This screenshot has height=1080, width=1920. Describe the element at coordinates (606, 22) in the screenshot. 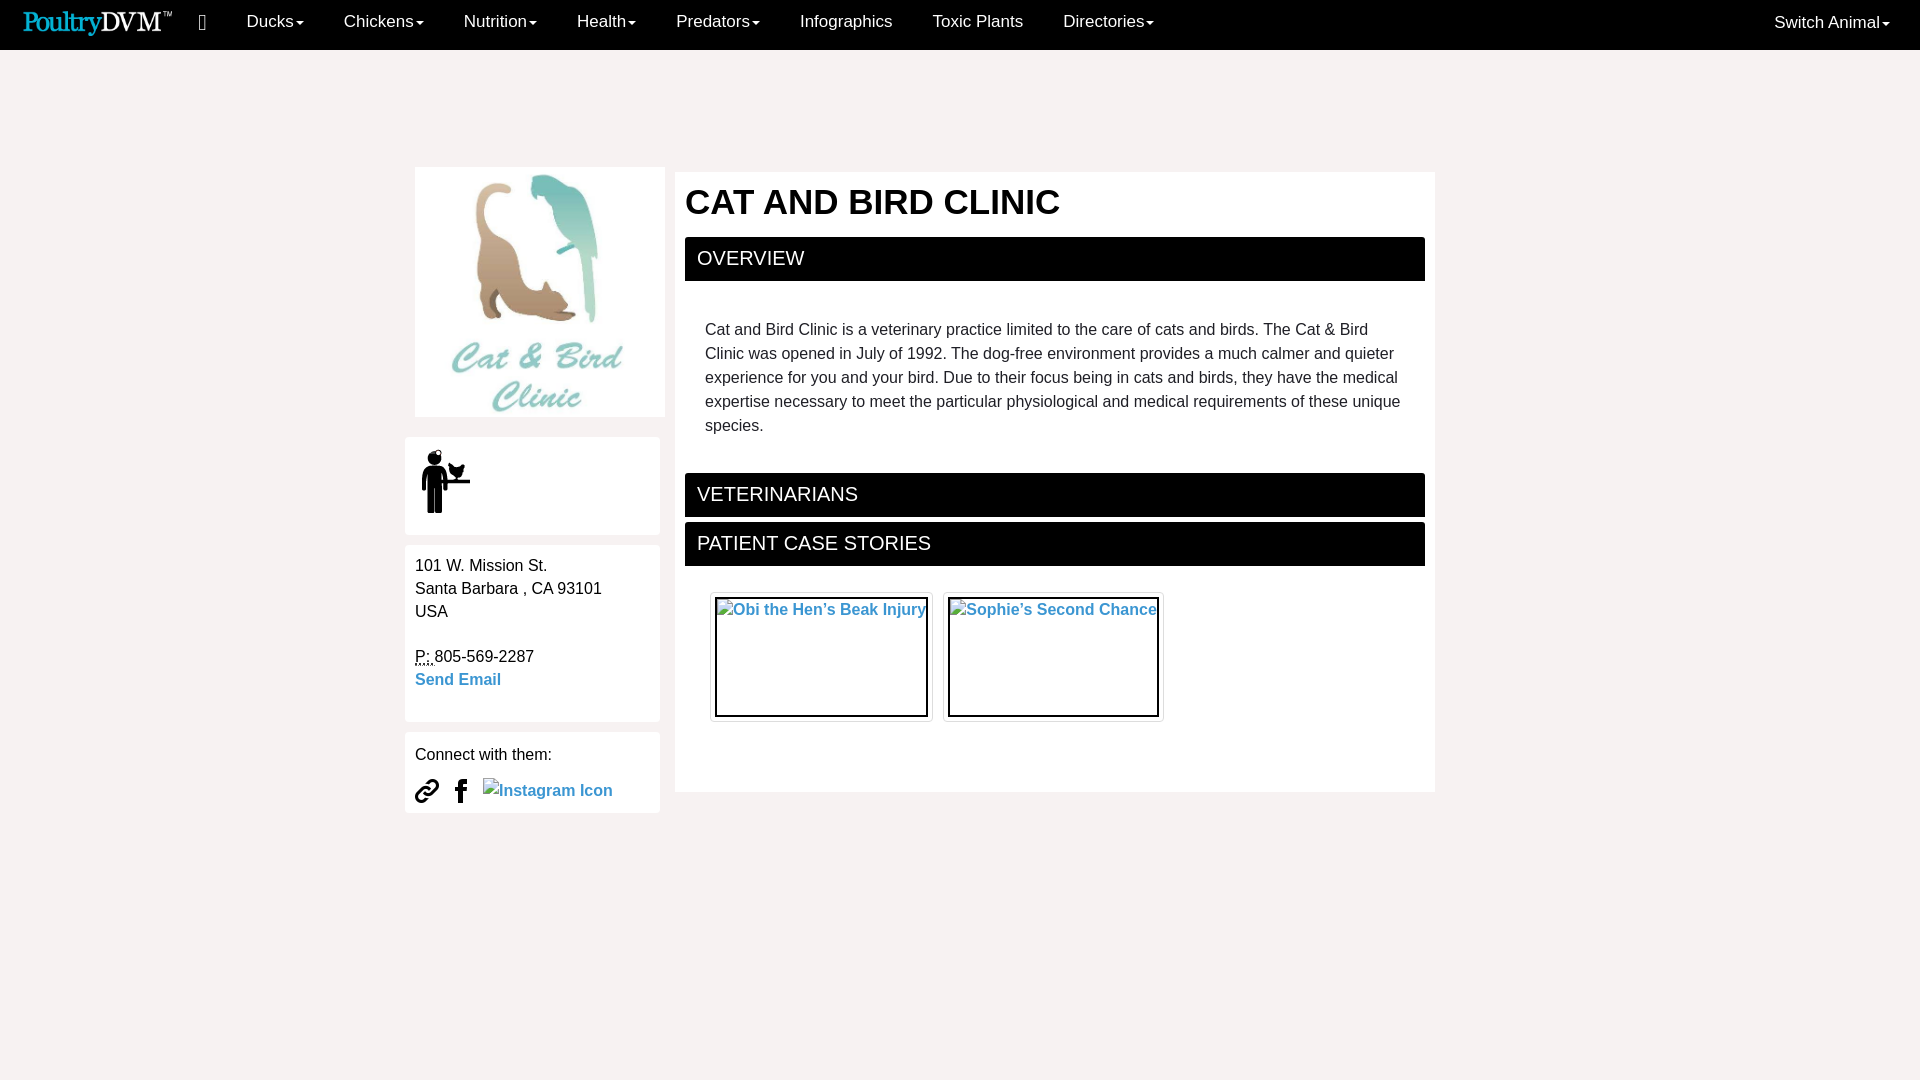

I see `Health` at that location.